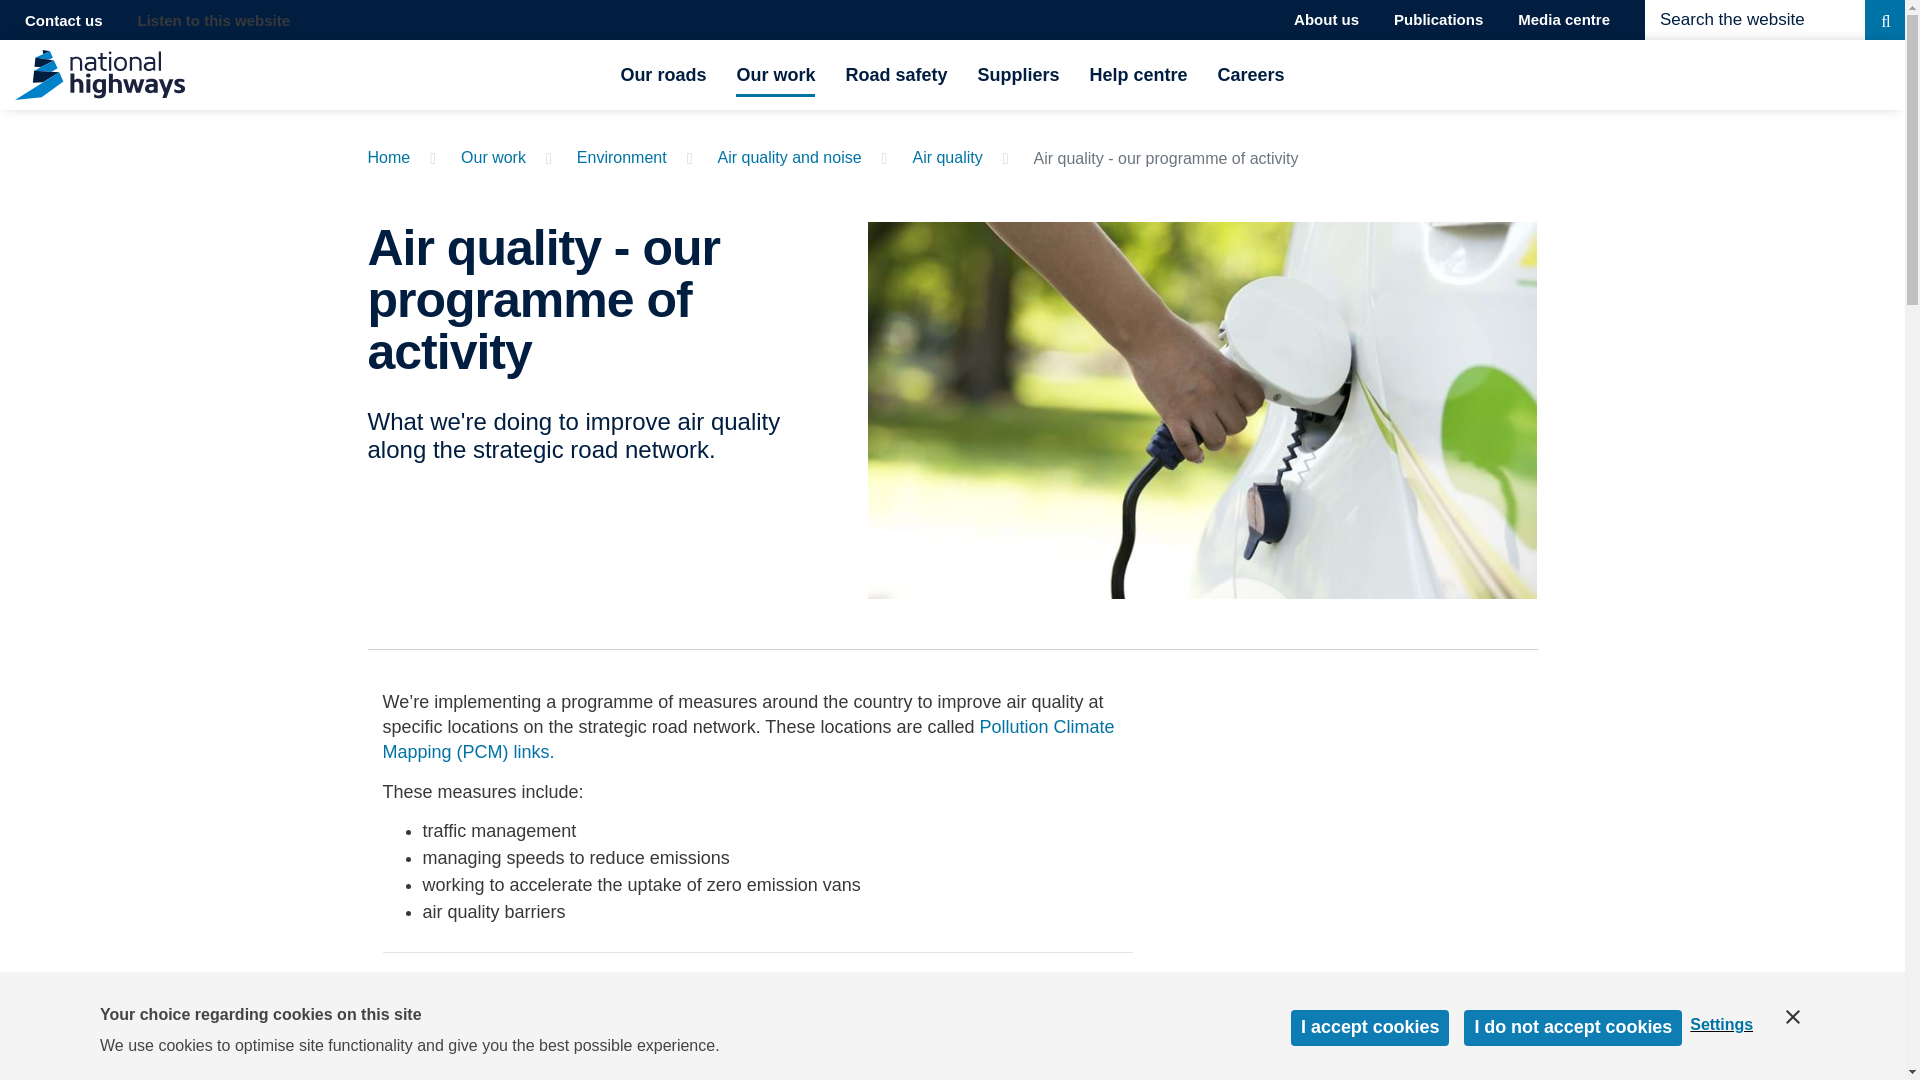 The image size is (1920, 1080). What do you see at coordinates (64, 20) in the screenshot?
I see `Contact us` at bounding box center [64, 20].